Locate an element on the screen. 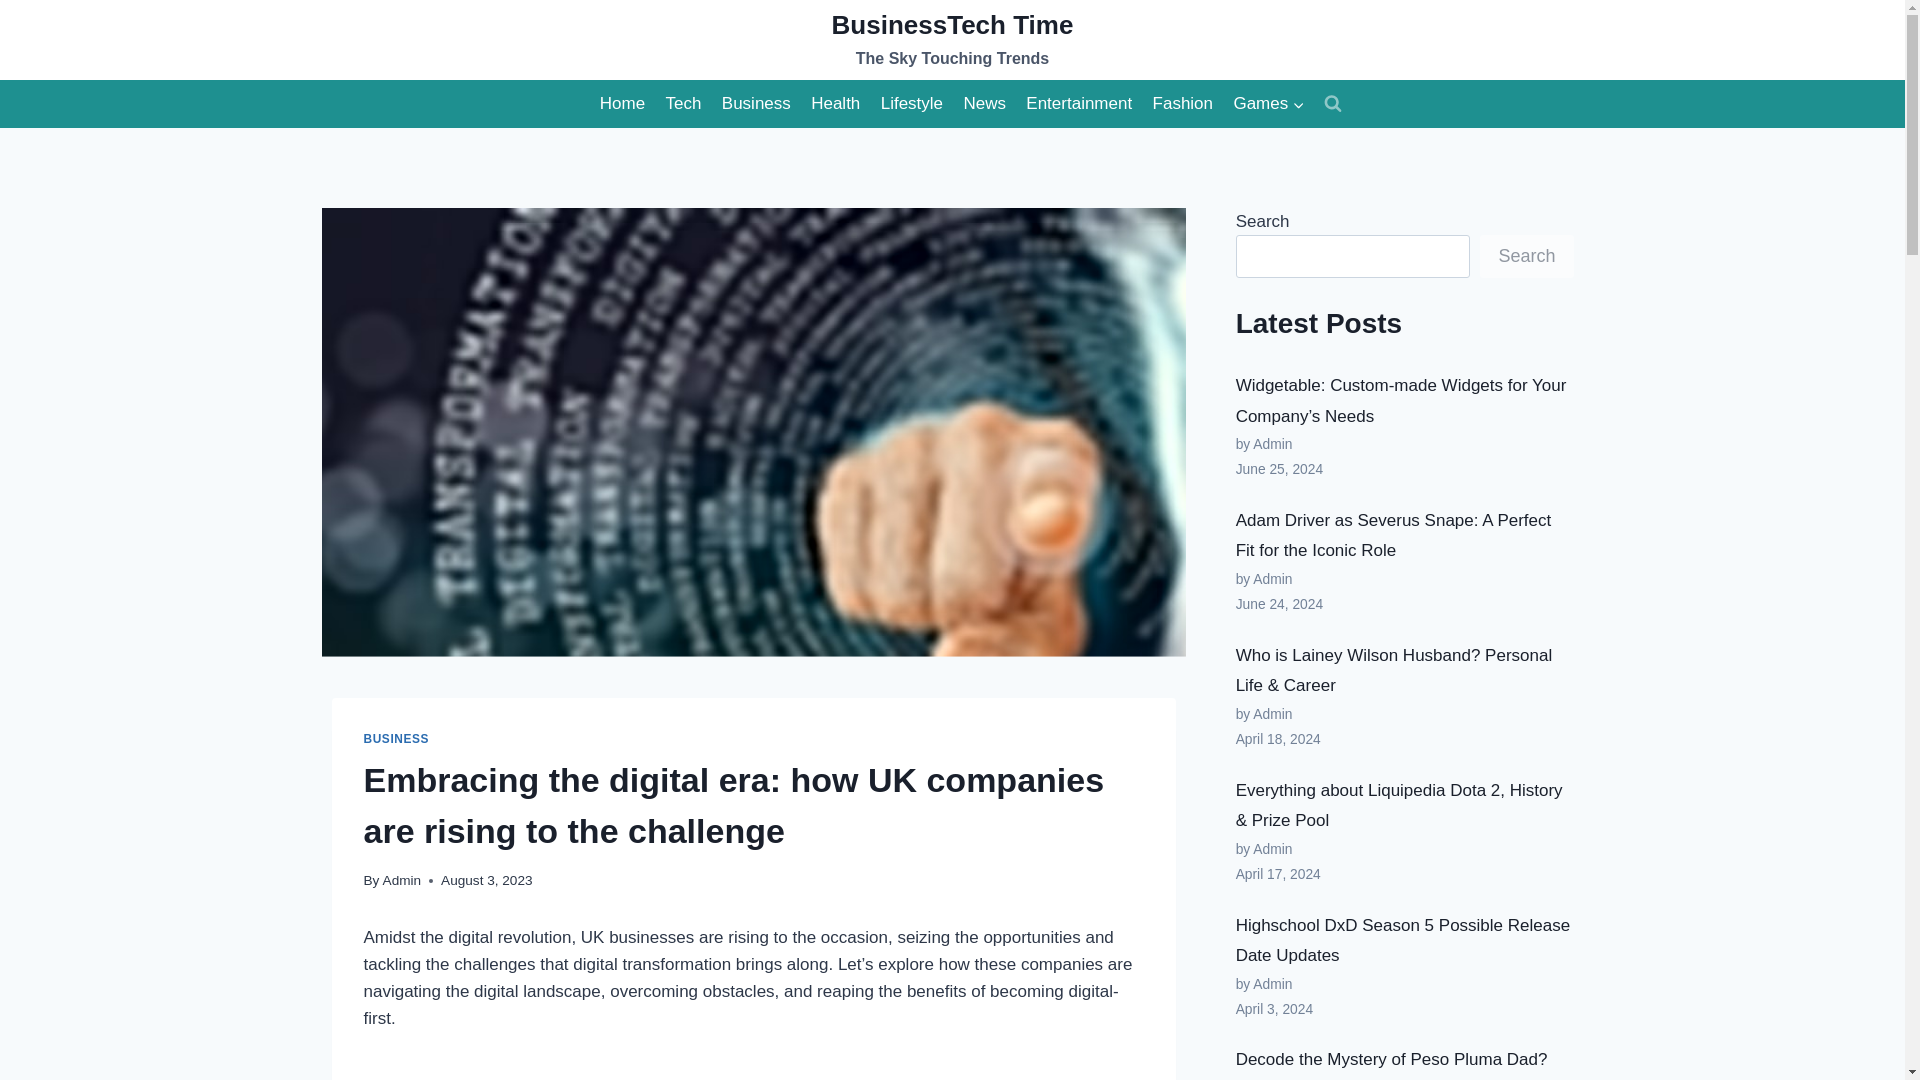 This screenshot has height=1080, width=1920. Home is located at coordinates (682, 104).